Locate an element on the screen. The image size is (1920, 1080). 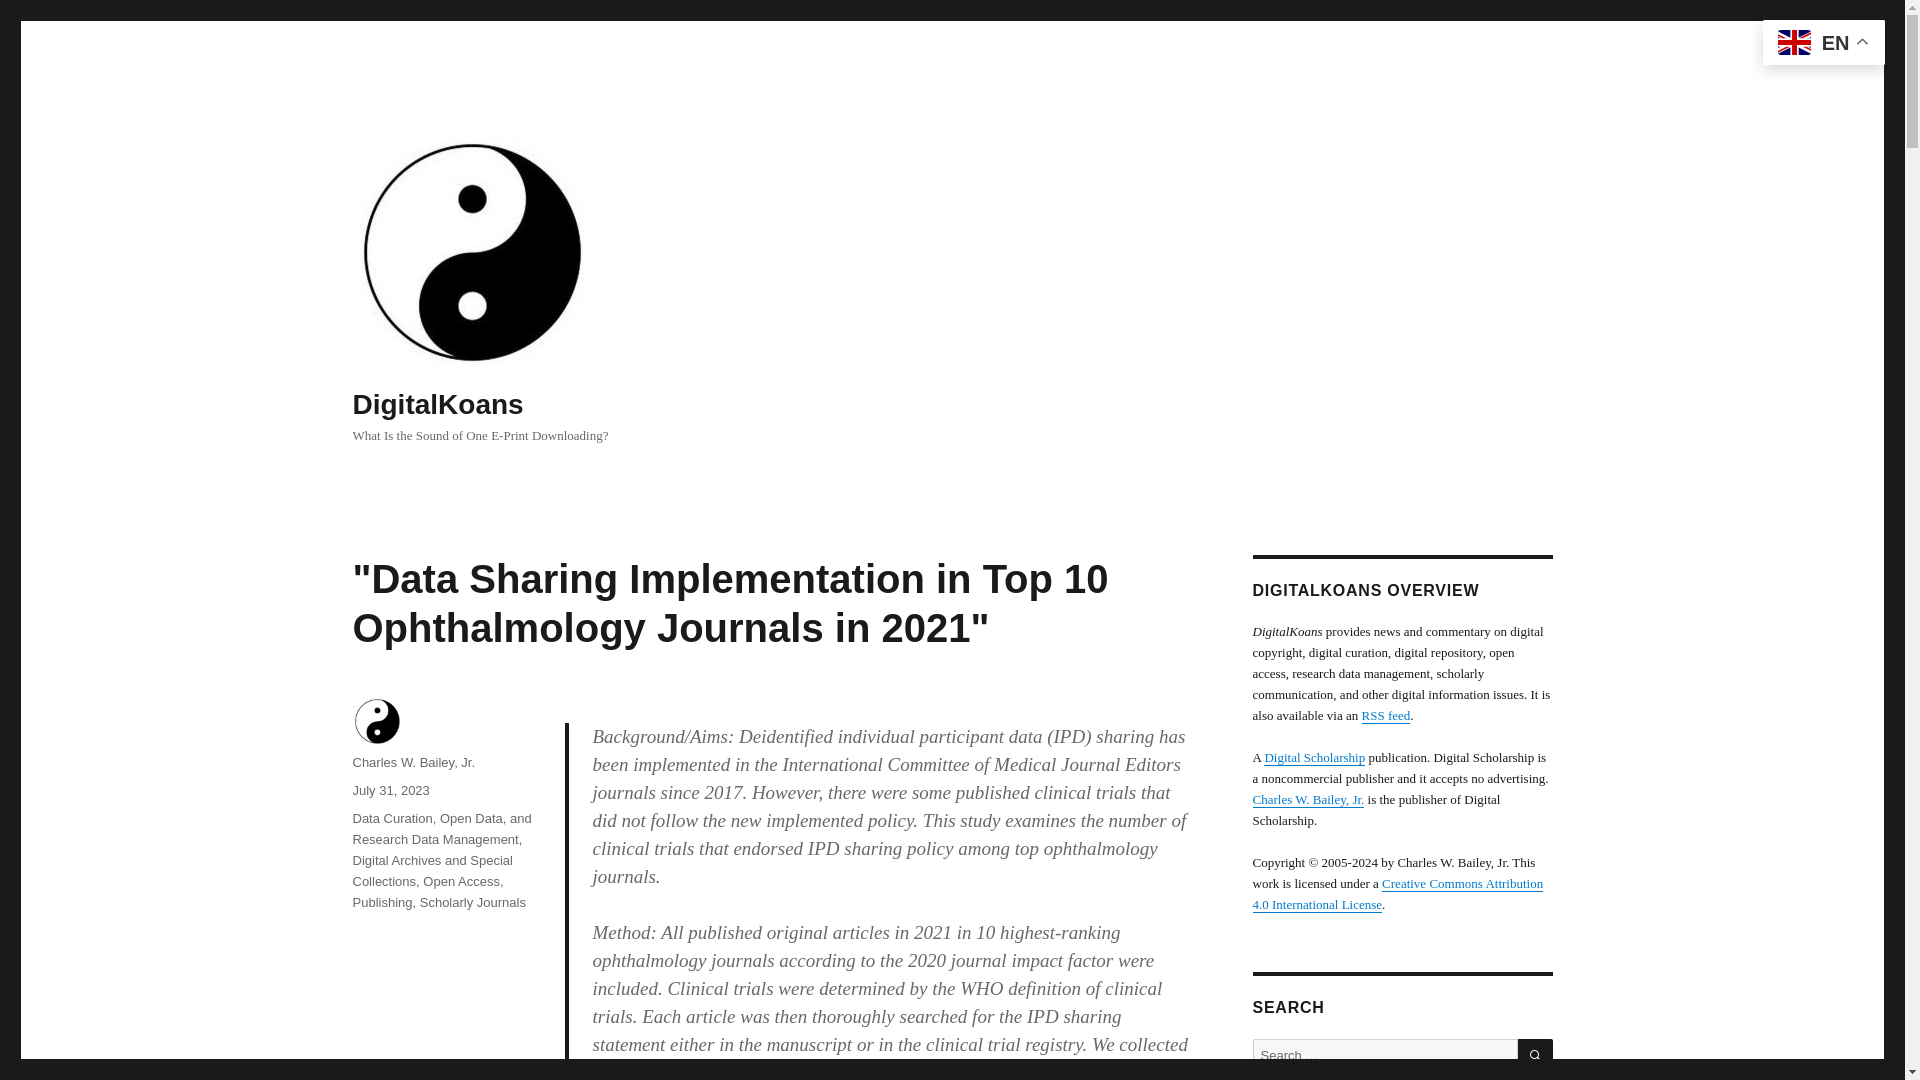
Creative Commons Attribution 4.0 International License is located at coordinates (1397, 893).